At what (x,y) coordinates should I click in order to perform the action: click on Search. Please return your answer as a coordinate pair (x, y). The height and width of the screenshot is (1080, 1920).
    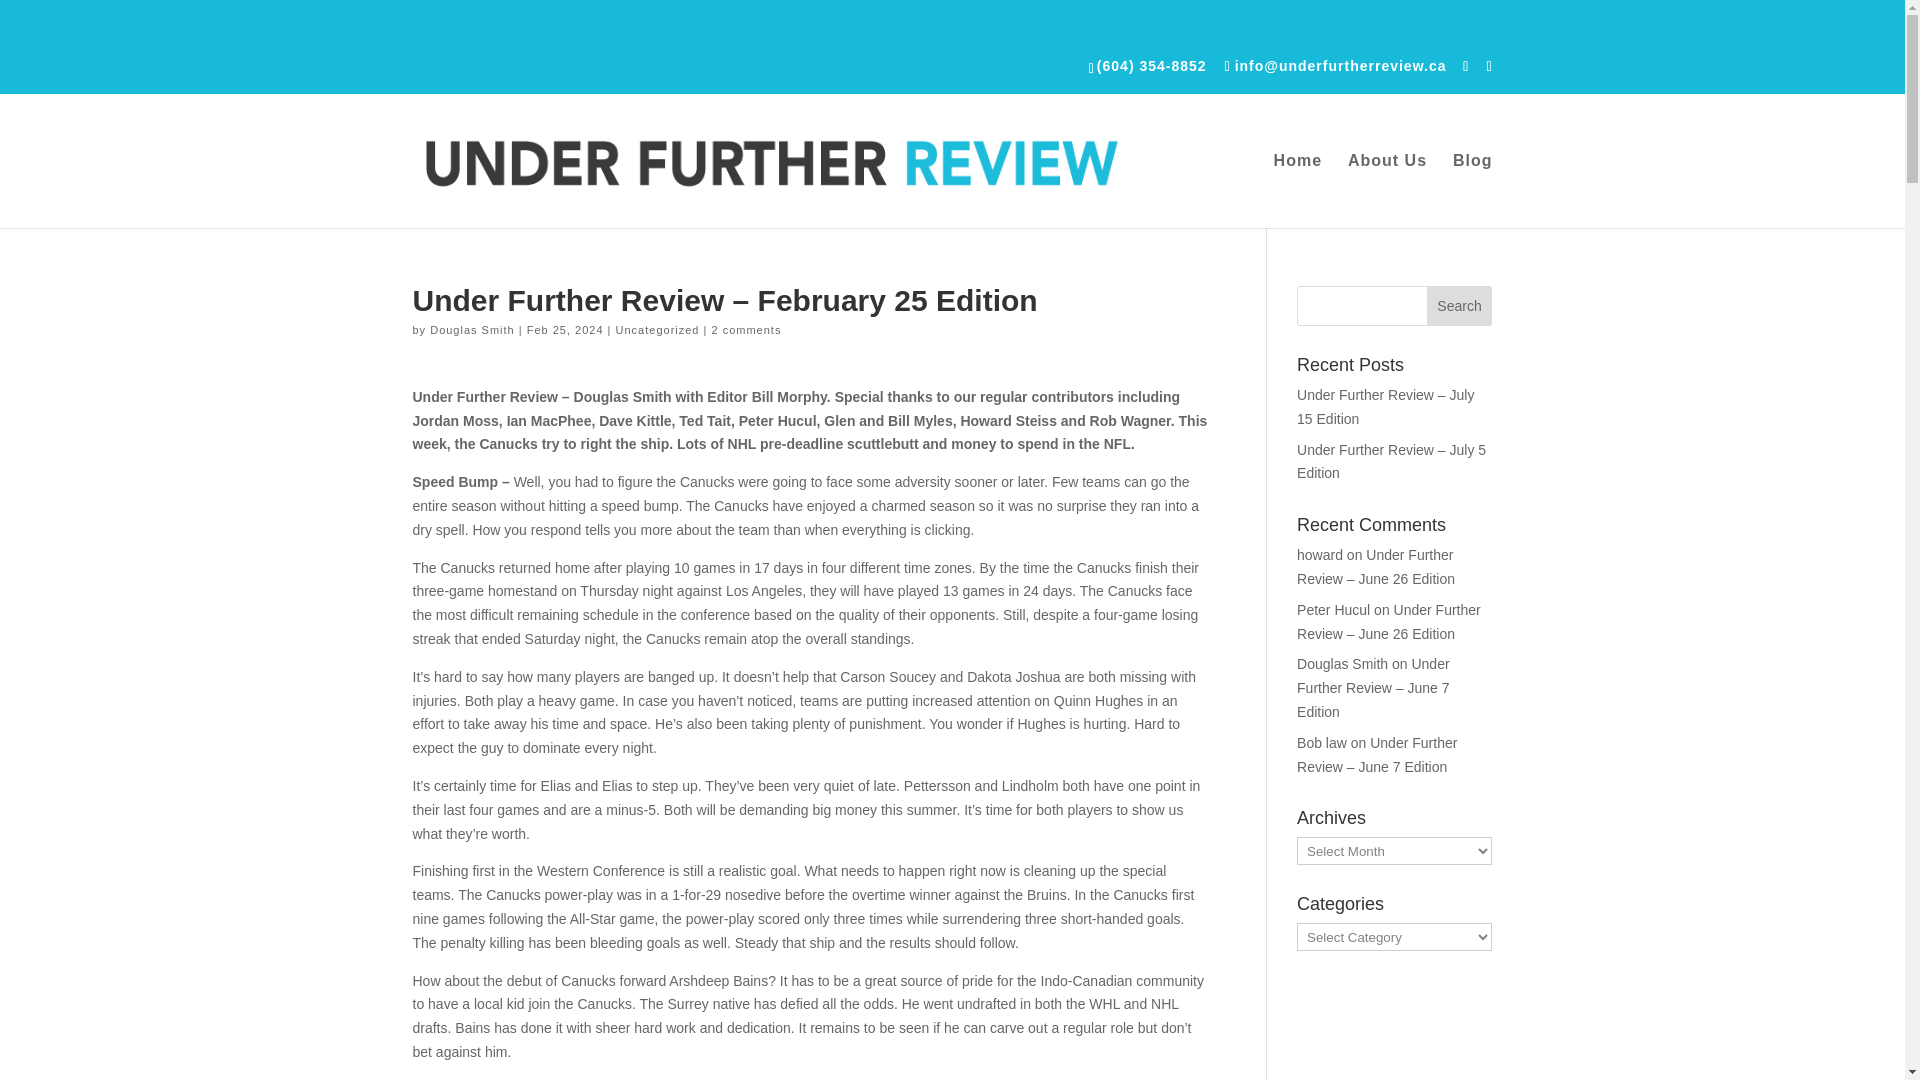
    Looking at the image, I should click on (1460, 306).